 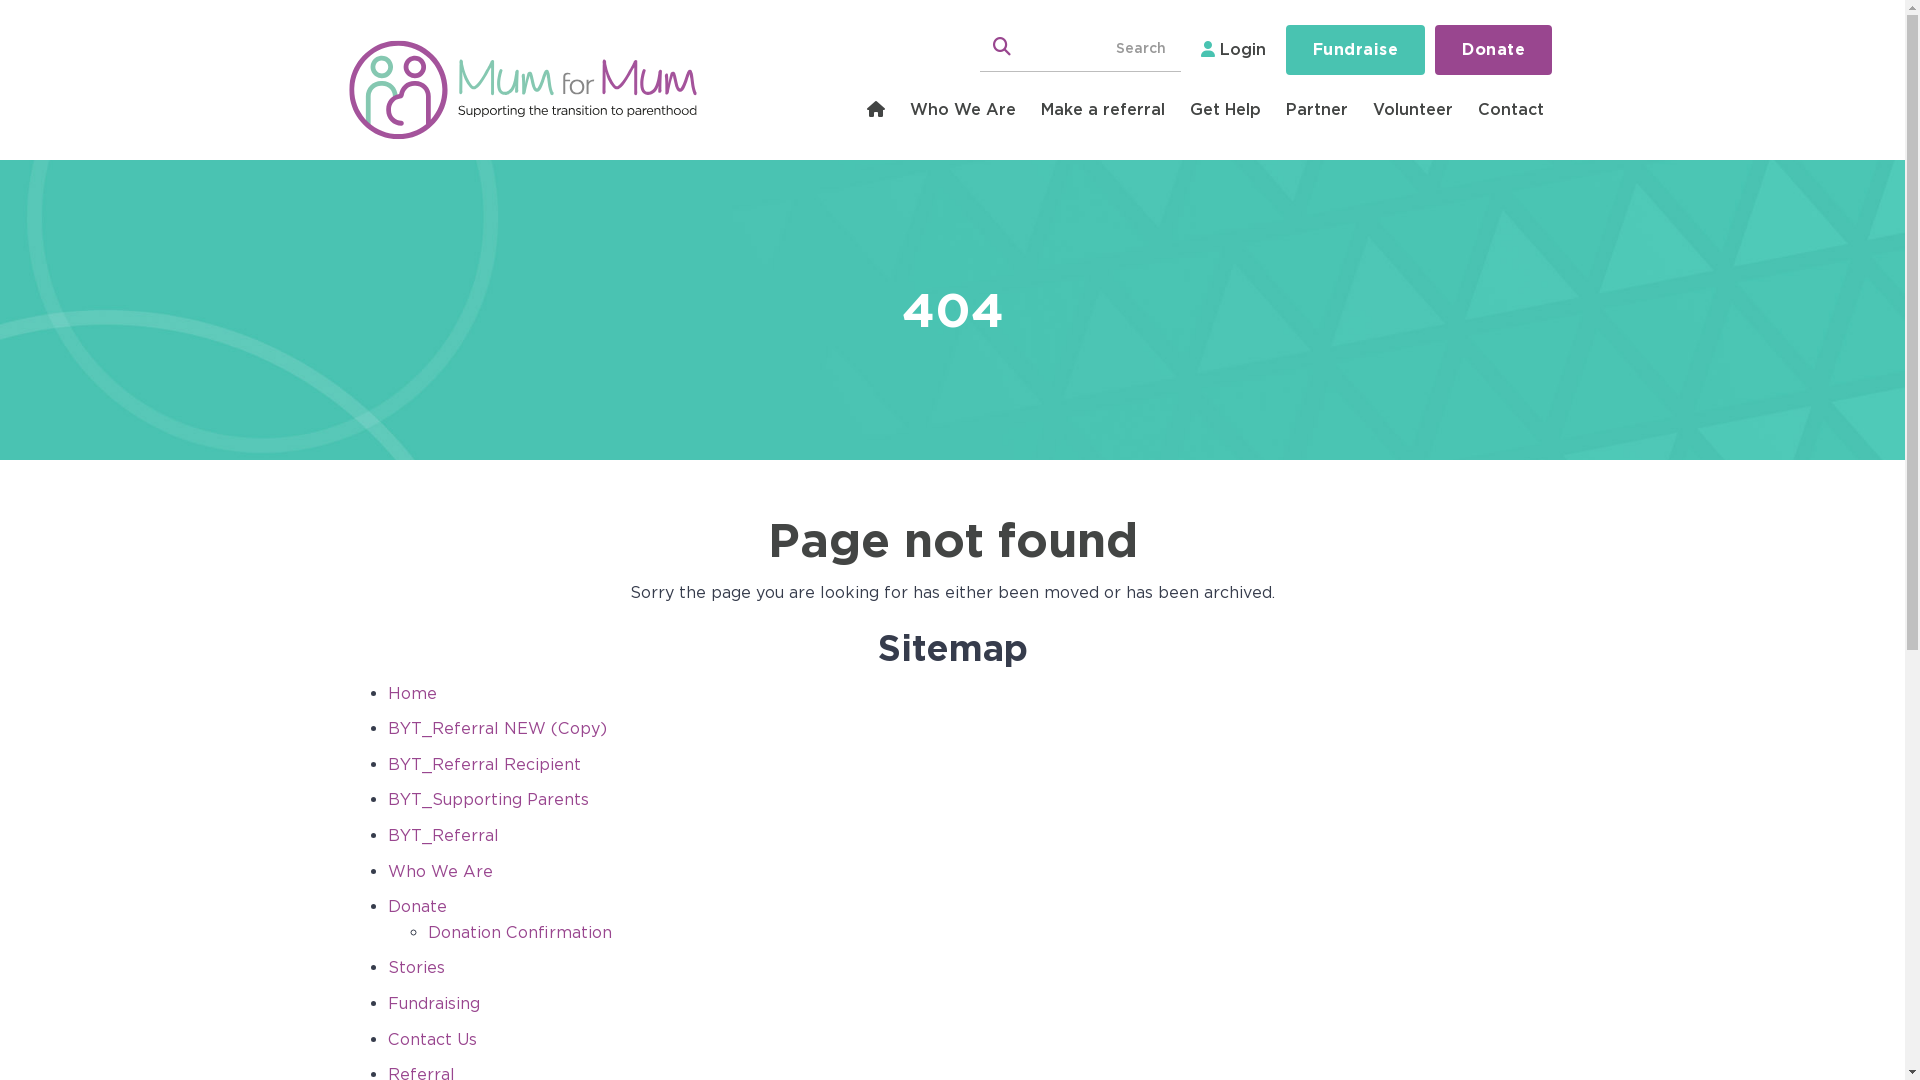 I want to click on Get Help, so click(x=1226, y=110).